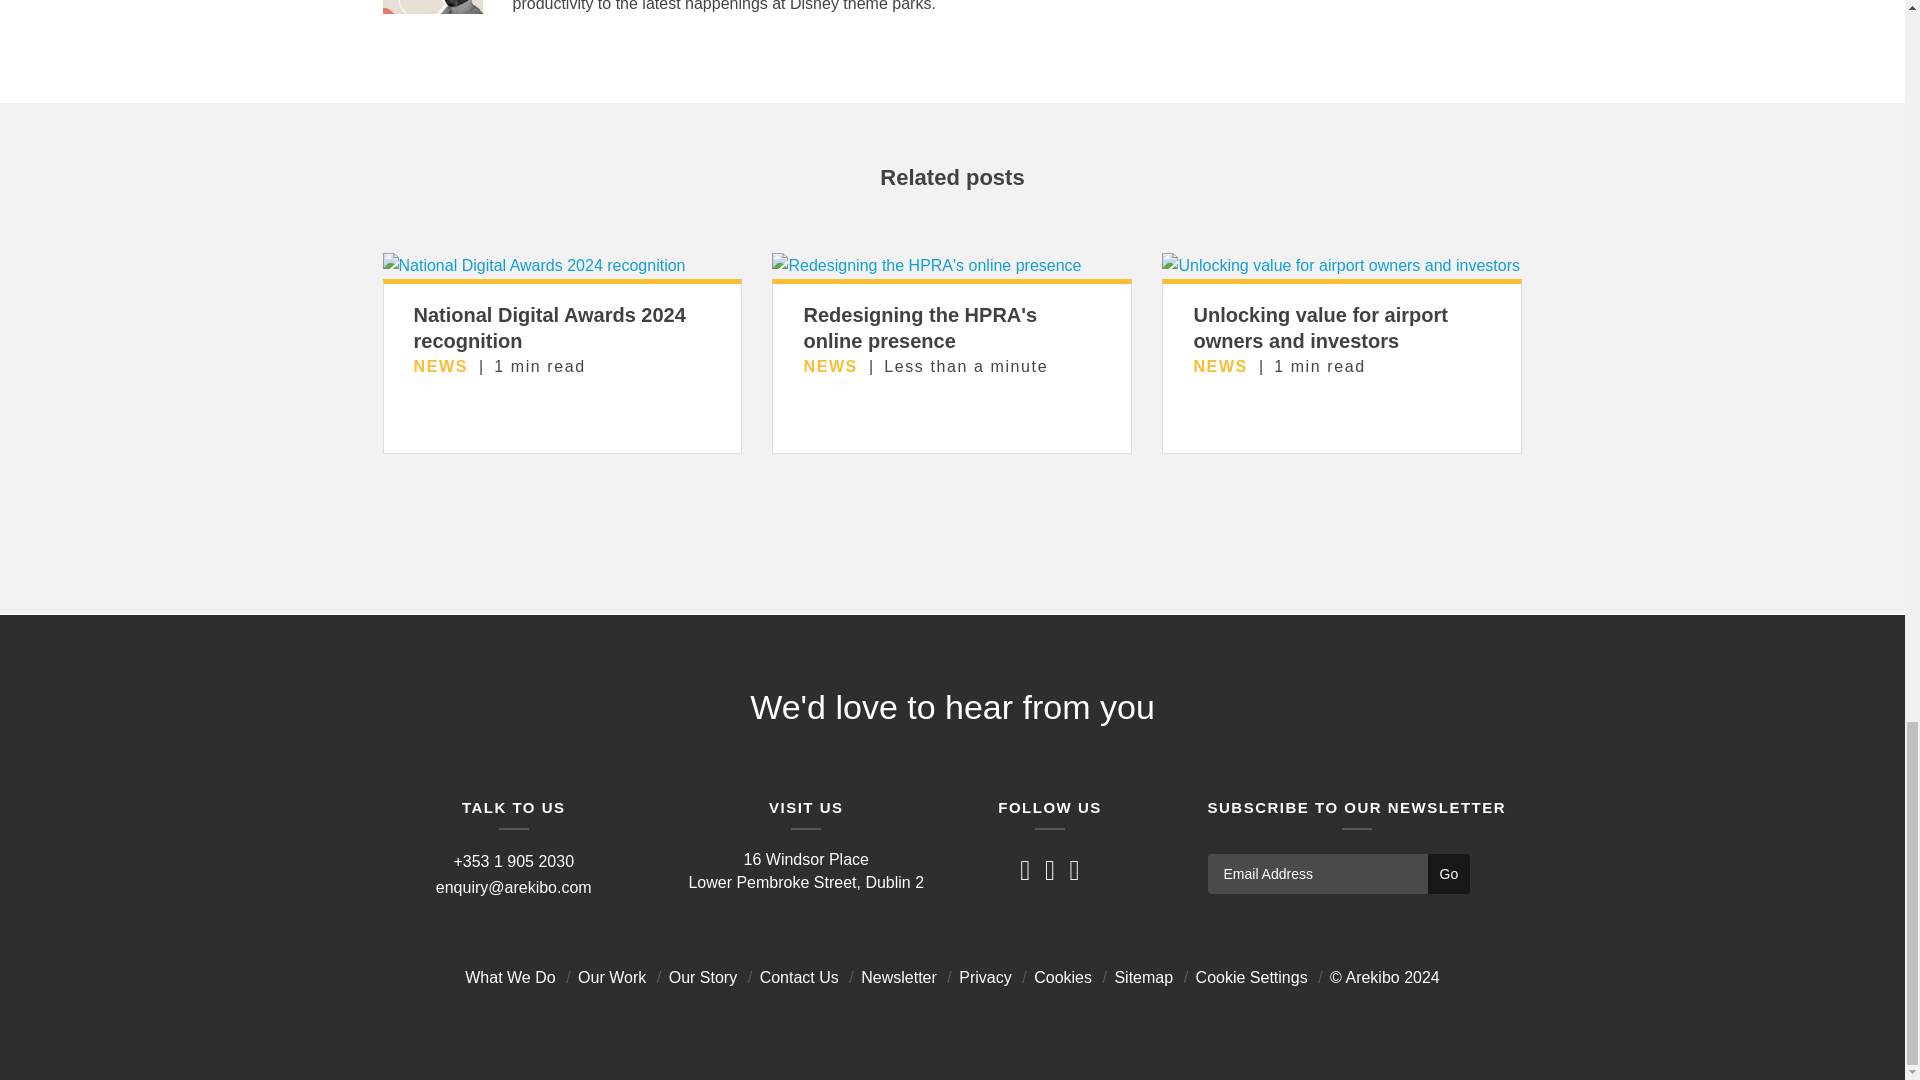 This screenshot has height=1080, width=1920. What do you see at coordinates (1024, 872) in the screenshot?
I see `Twitter` at bounding box center [1024, 872].